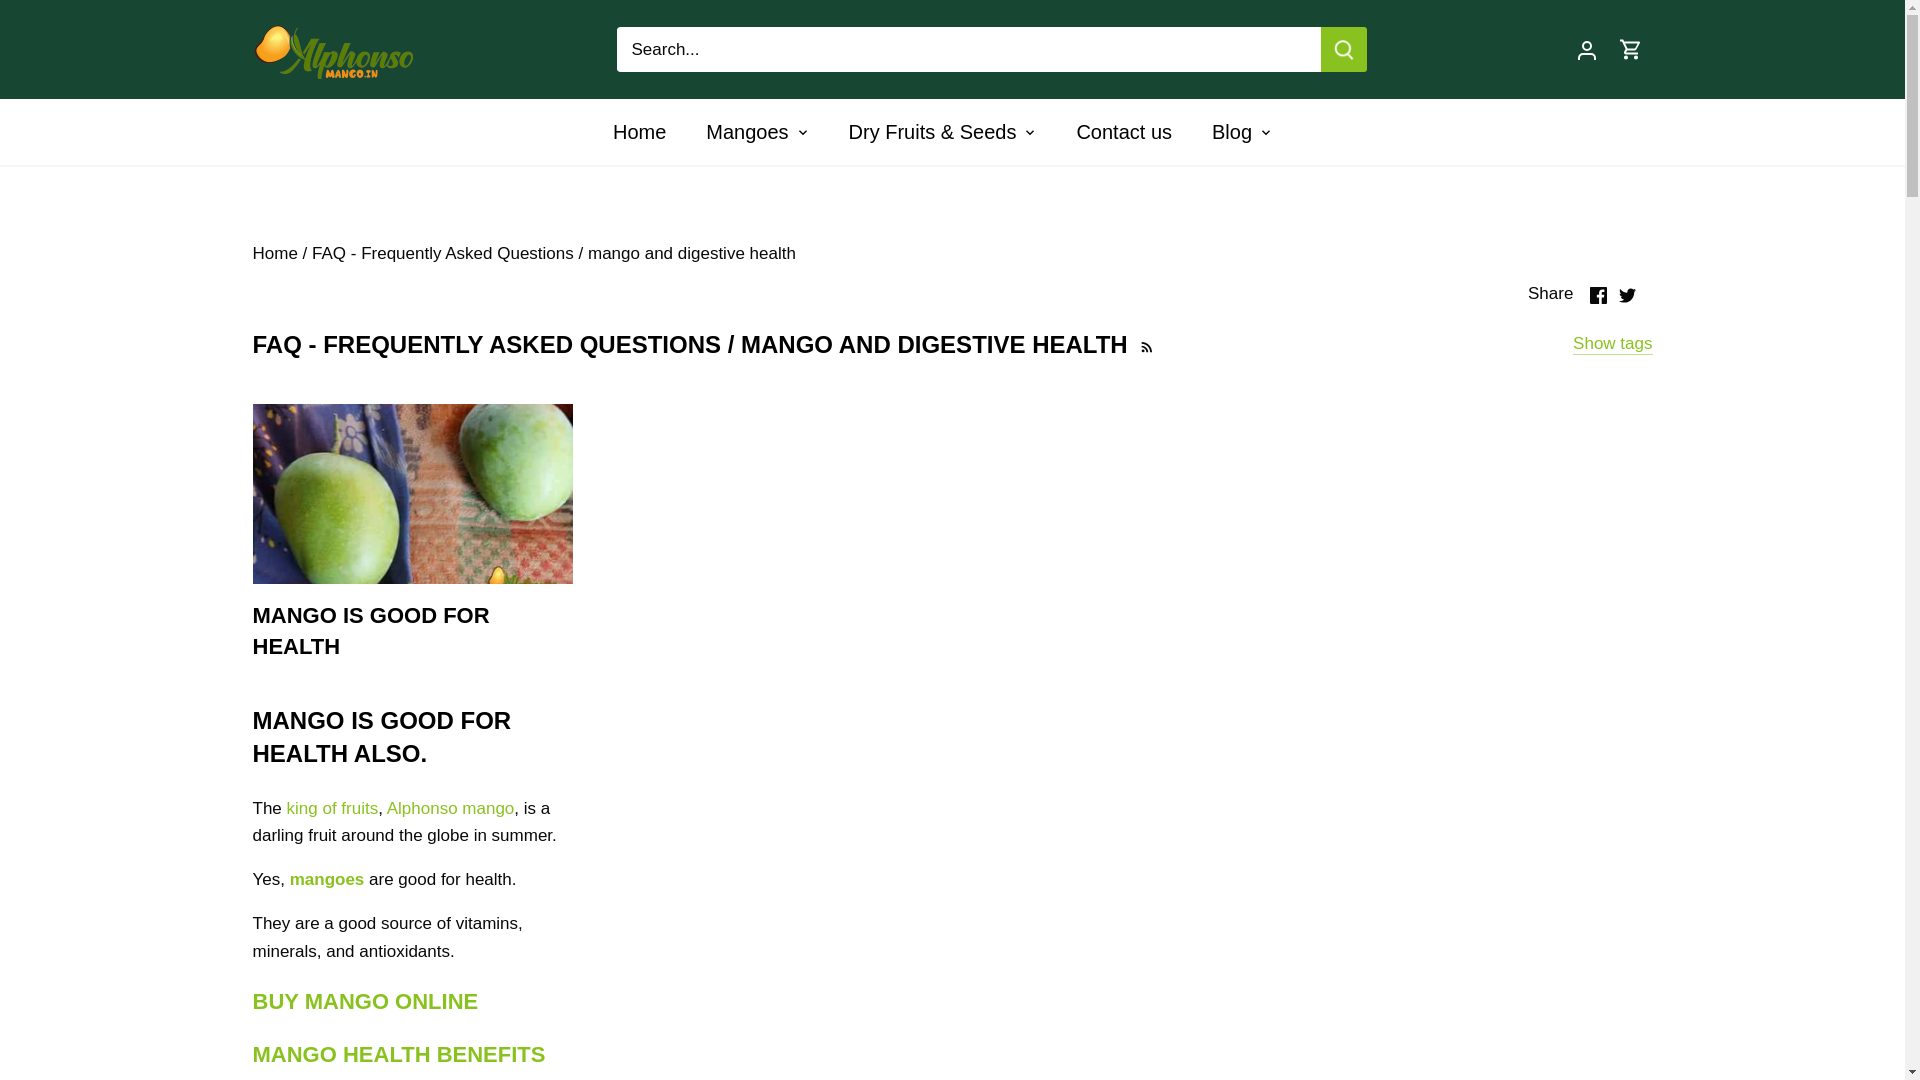 The height and width of the screenshot is (1080, 1920). I want to click on Home, so click(648, 132).